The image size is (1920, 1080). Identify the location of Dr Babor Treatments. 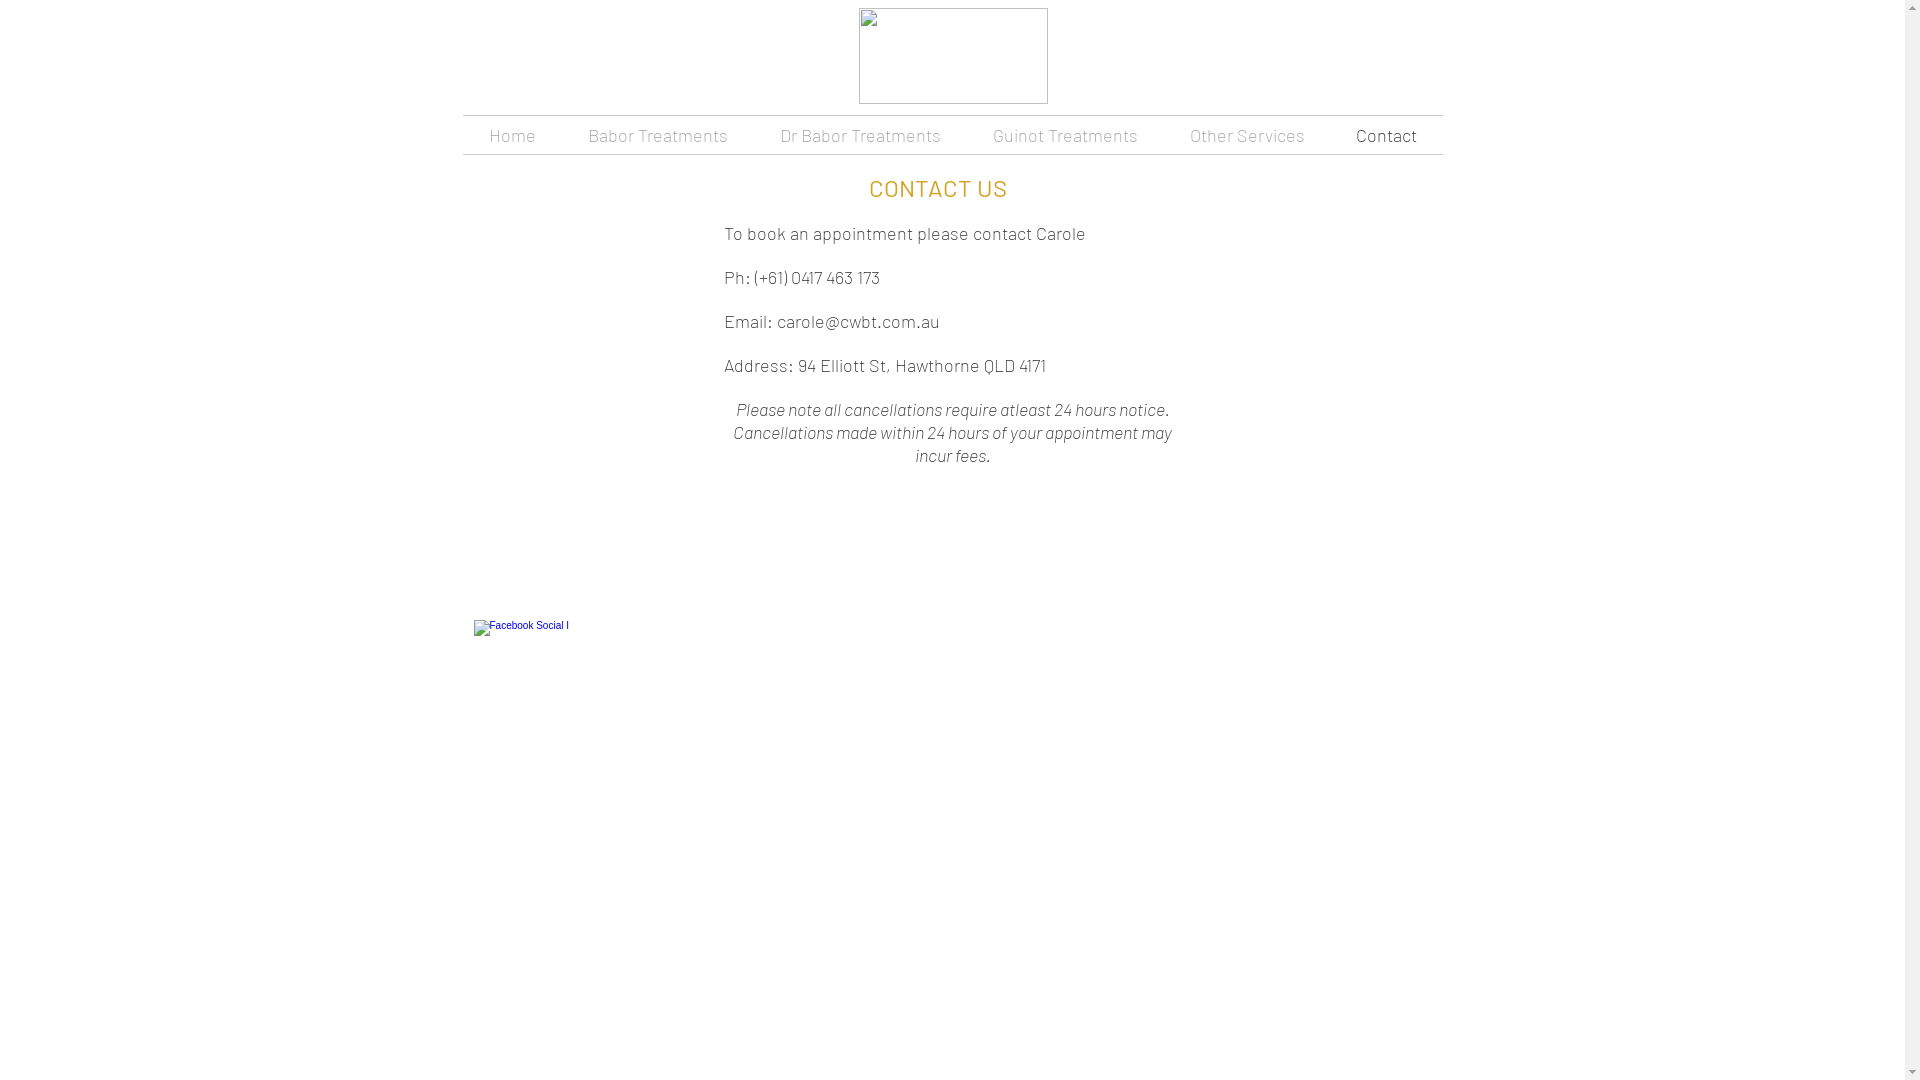
(860, 135).